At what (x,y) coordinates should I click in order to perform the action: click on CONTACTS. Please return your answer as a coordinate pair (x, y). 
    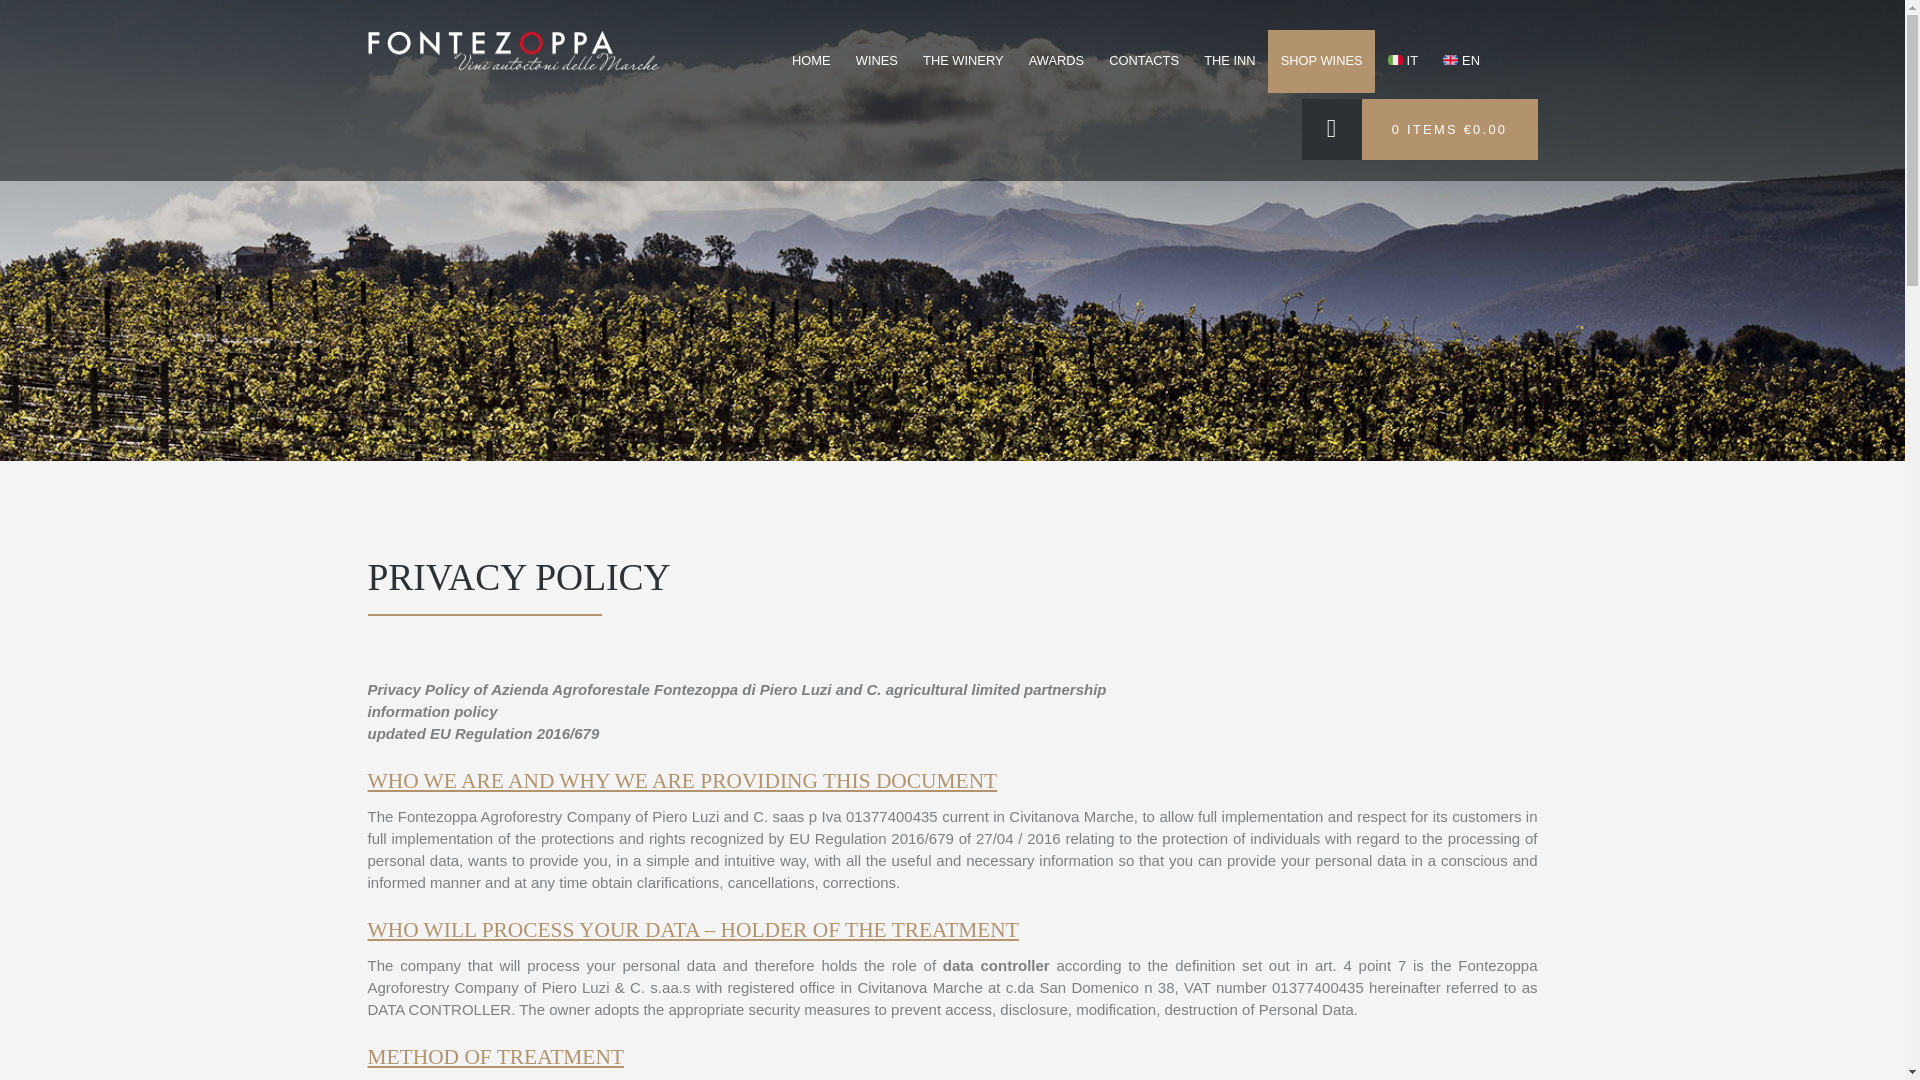
    Looking at the image, I should click on (1144, 61).